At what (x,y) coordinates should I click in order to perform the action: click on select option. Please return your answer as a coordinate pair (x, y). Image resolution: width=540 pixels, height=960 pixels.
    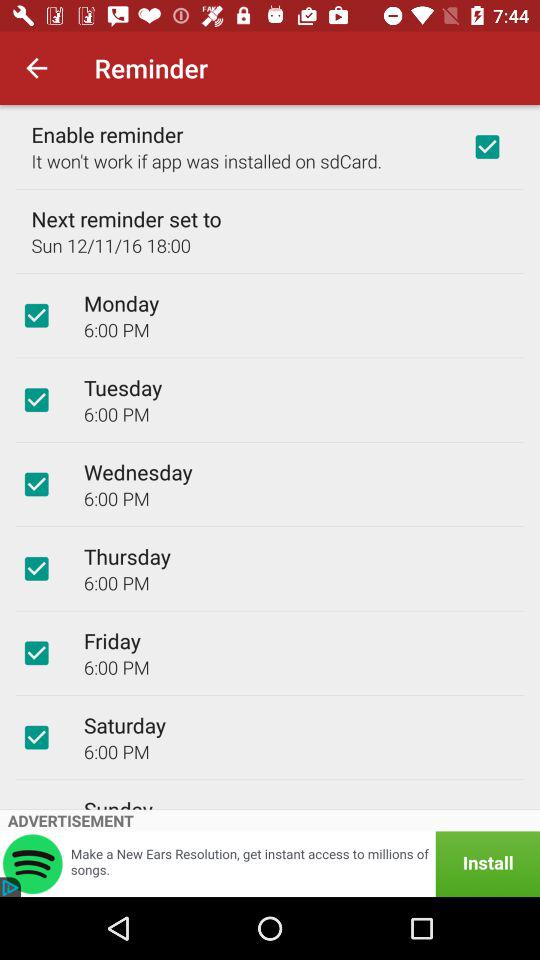
    Looking at the image, I should click on (36, 653).